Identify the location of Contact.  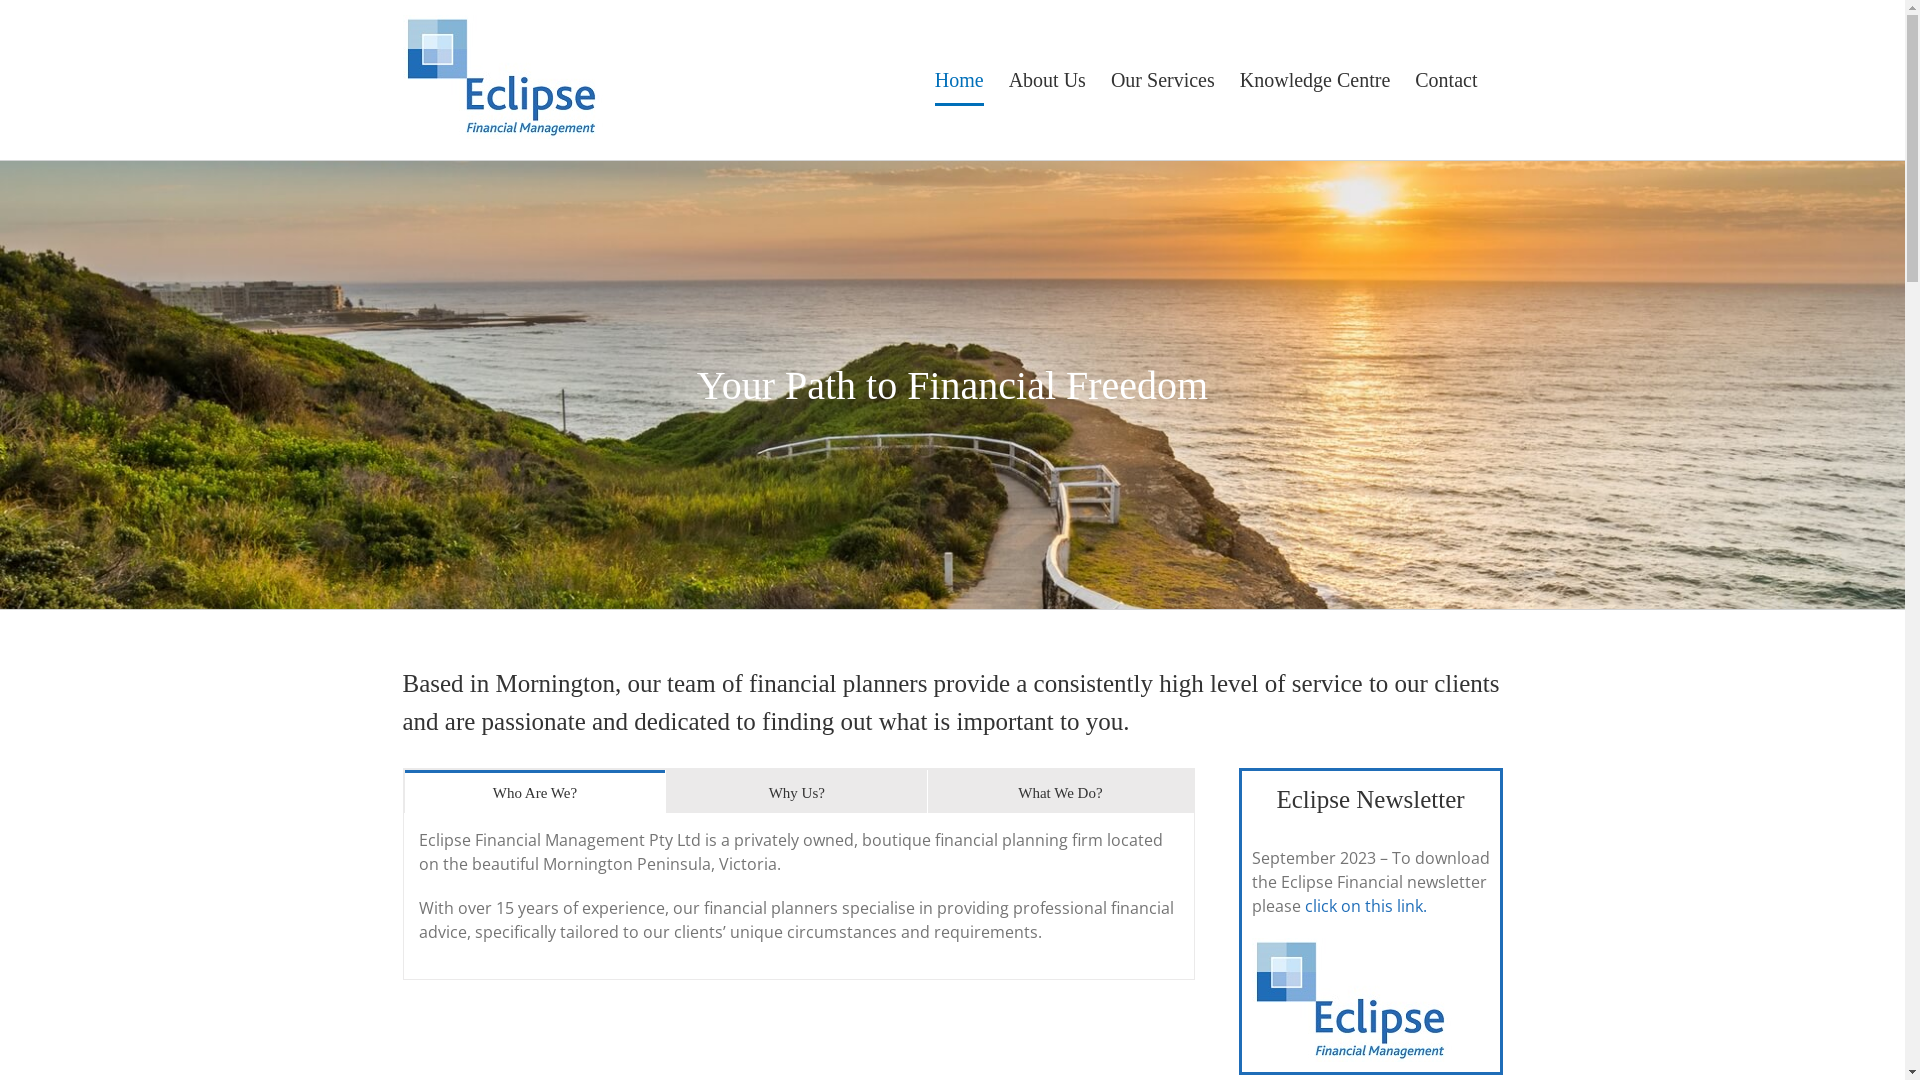
(1446, 80).